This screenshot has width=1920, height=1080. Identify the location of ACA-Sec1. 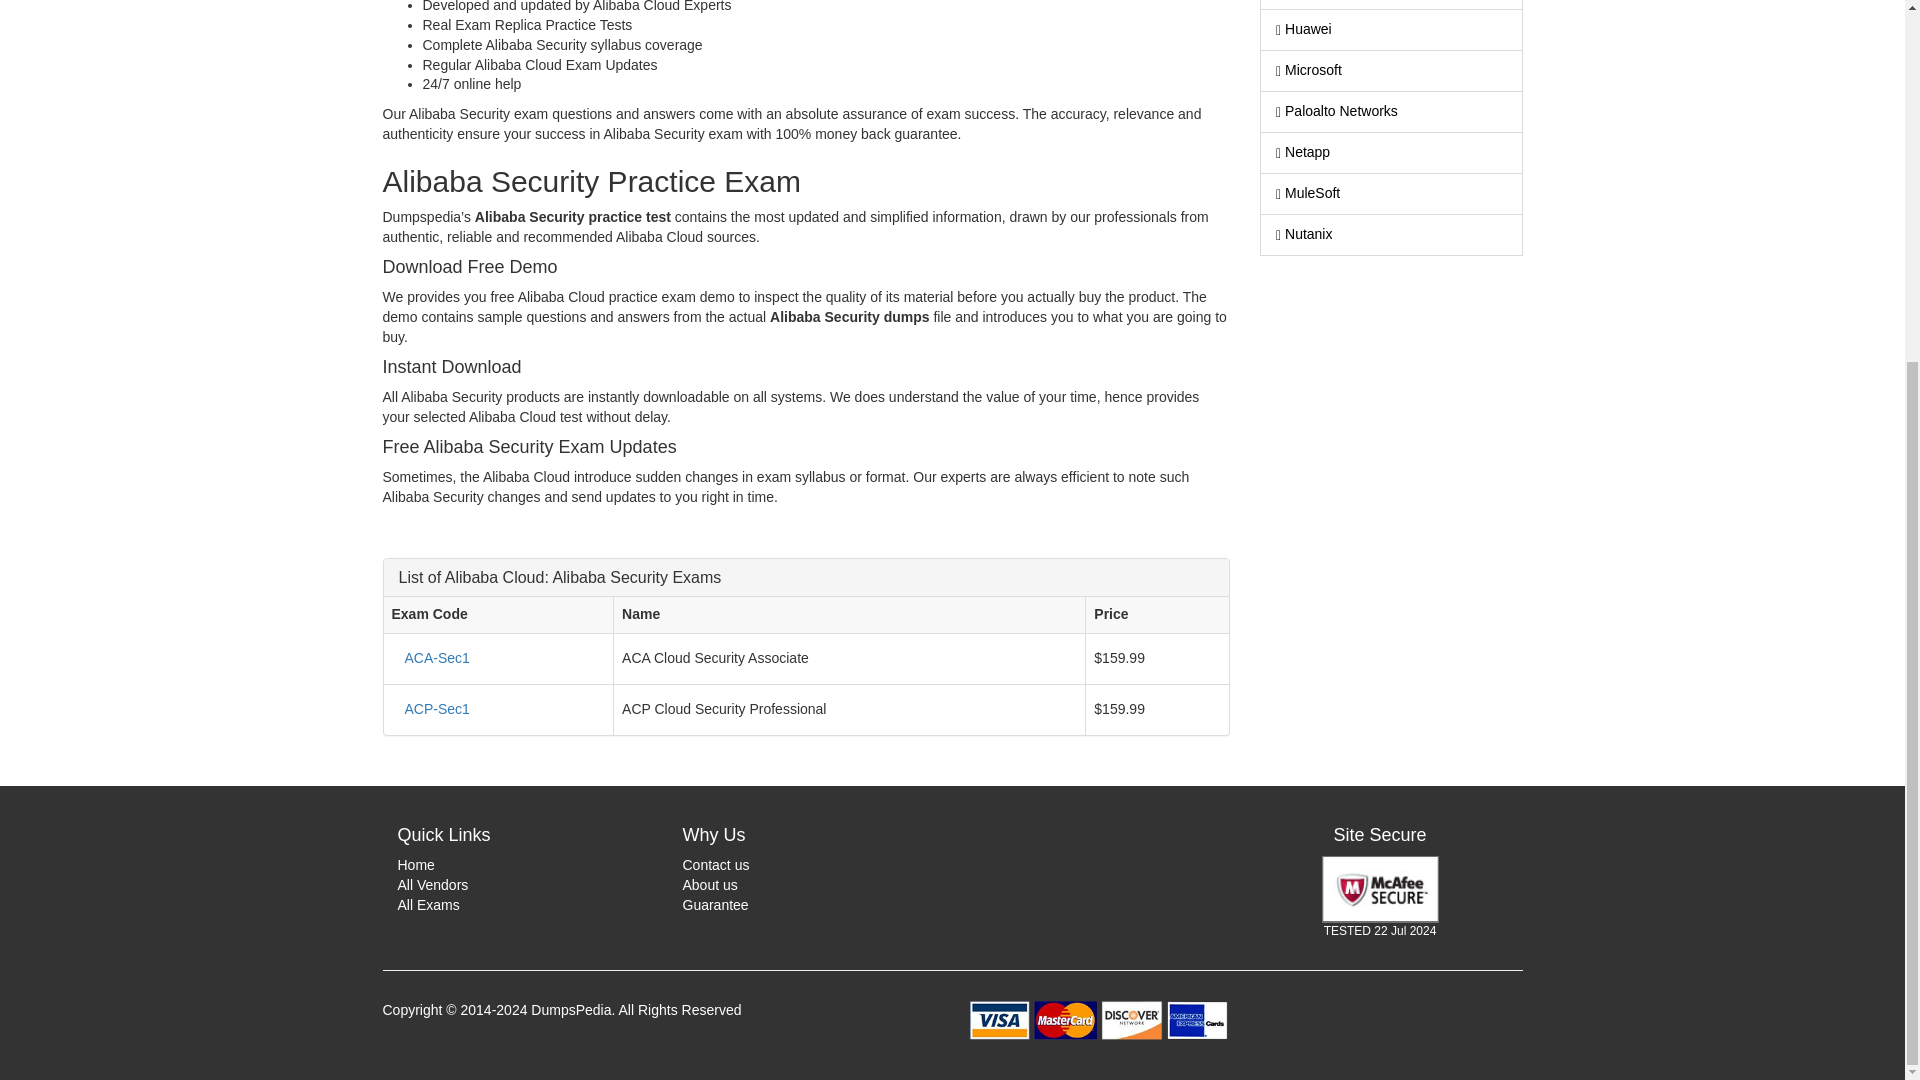
(437, 658).